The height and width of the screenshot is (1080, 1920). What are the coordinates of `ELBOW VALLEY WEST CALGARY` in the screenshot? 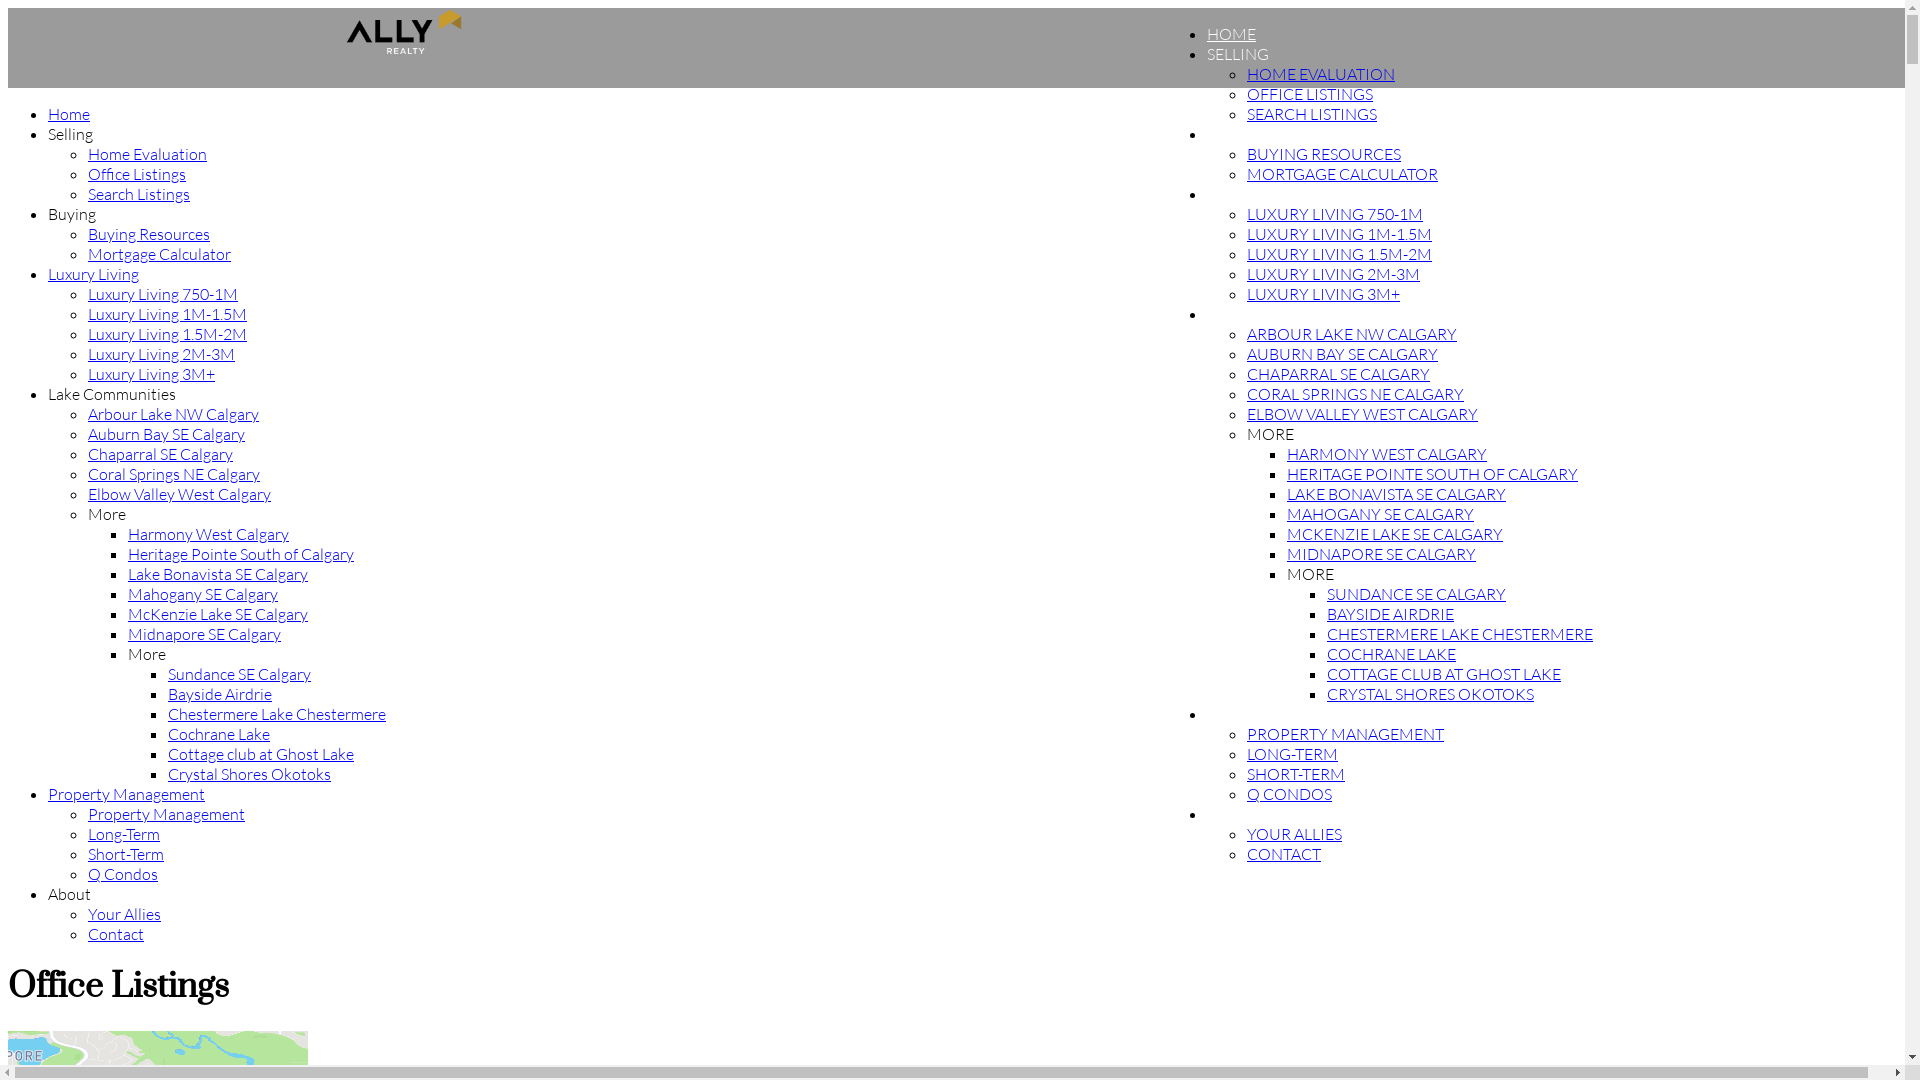 It's located at (1362, 414).